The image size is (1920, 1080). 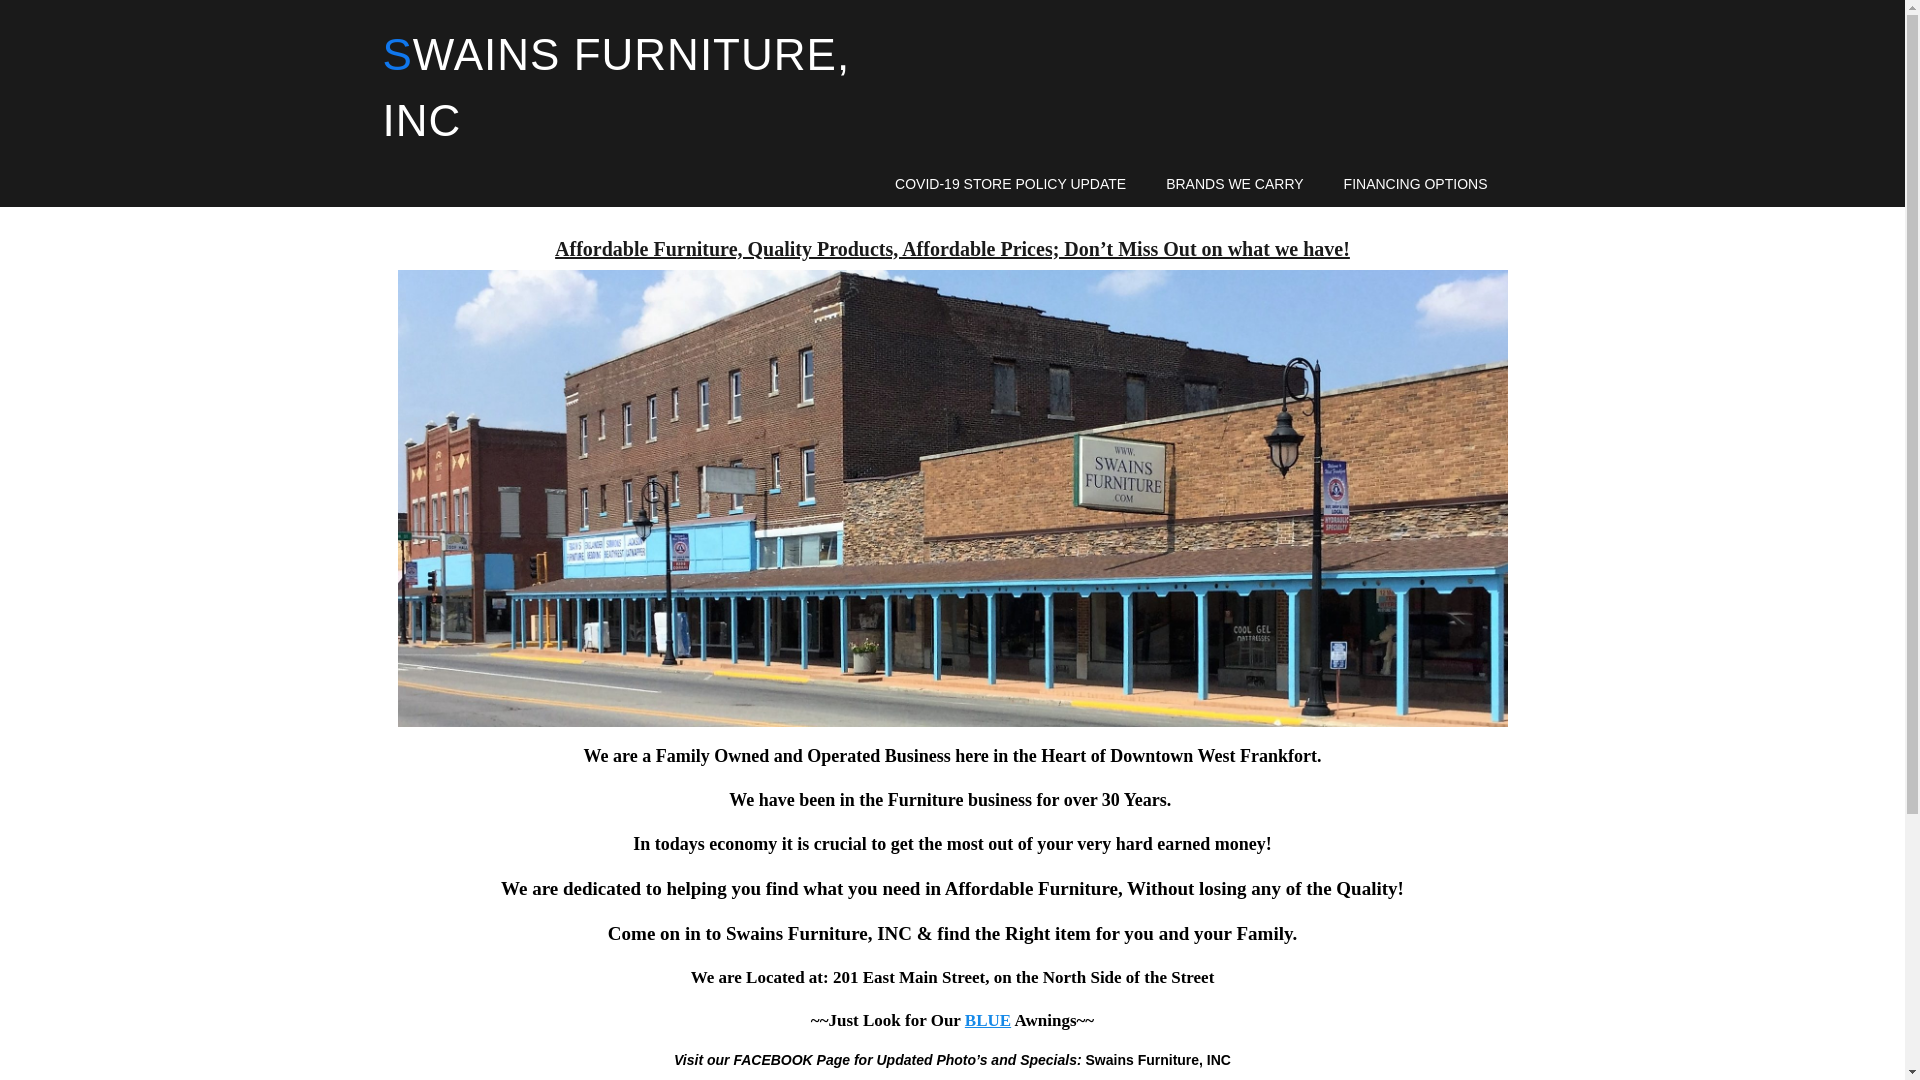 I want to click on BRANDS WE CARRY, so click(x=1234, y=186).